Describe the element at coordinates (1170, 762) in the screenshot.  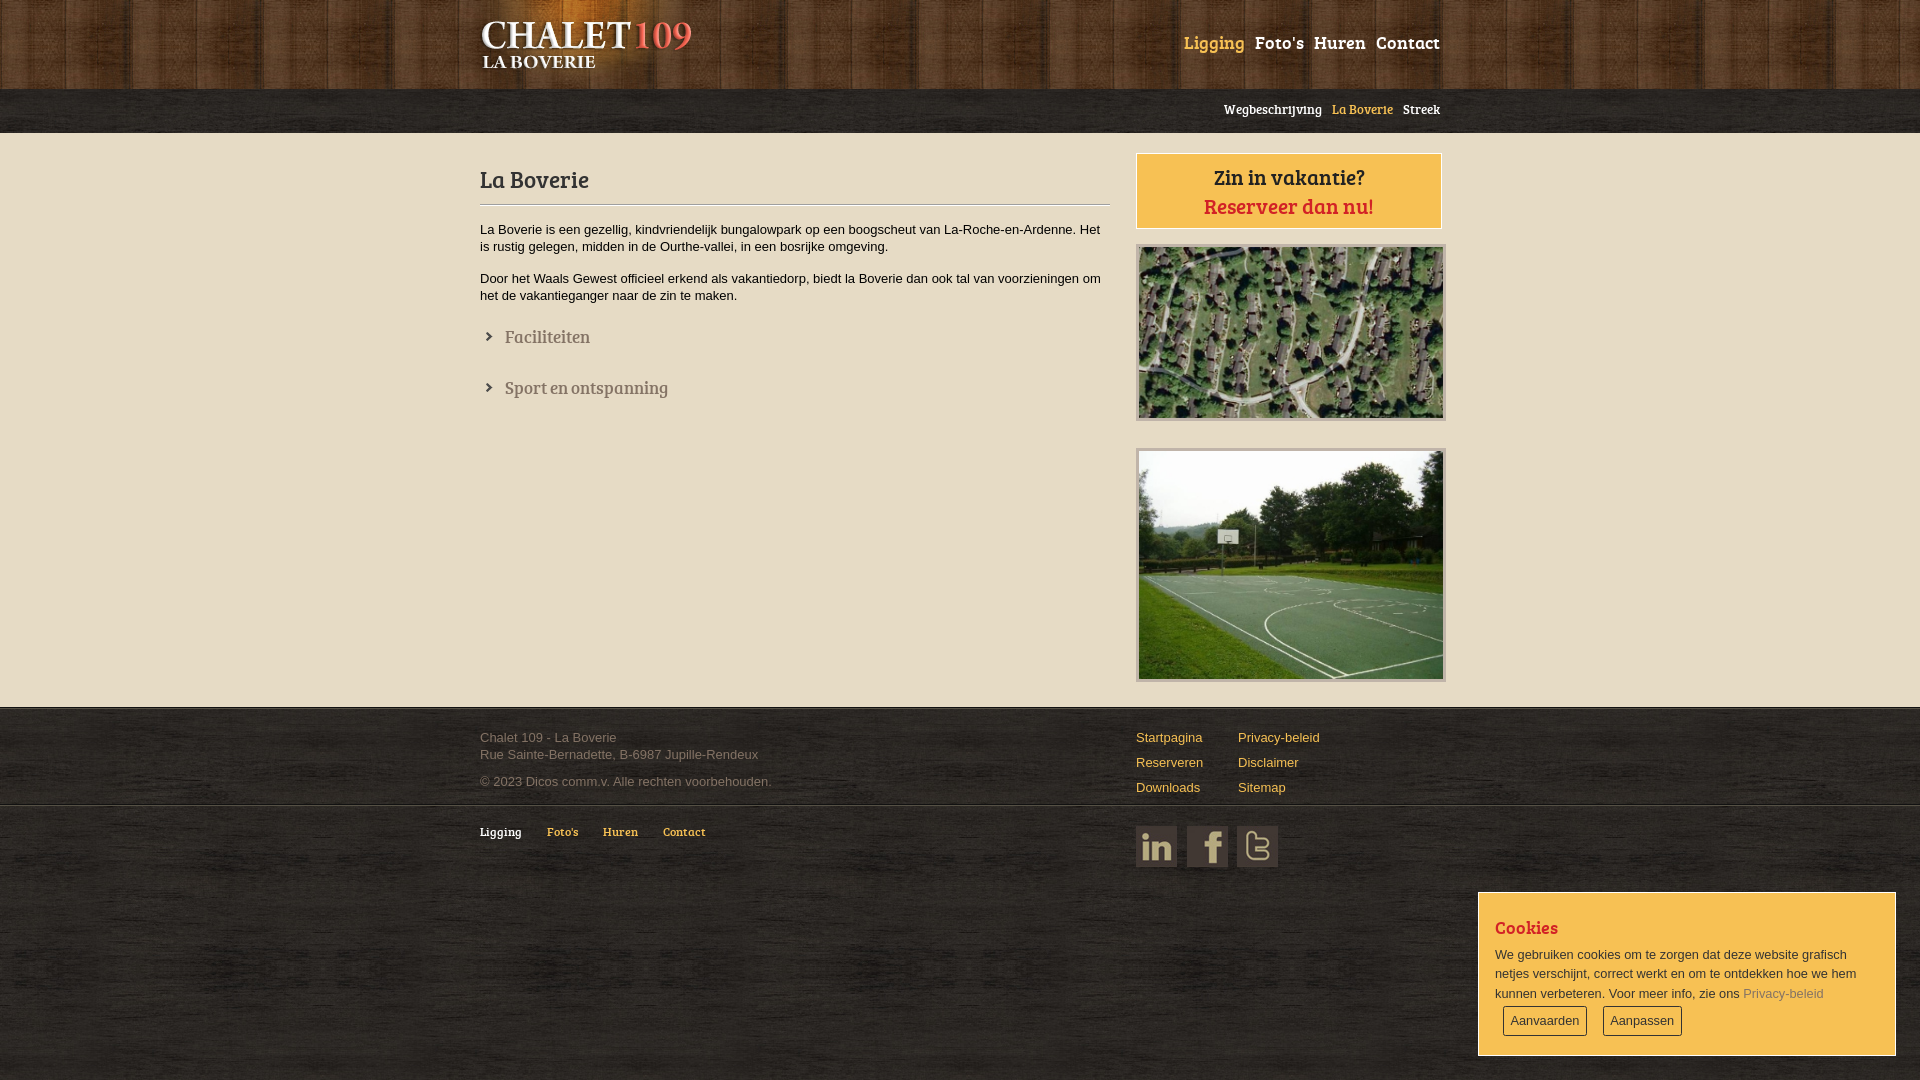
I see `Reserveren` at that location.